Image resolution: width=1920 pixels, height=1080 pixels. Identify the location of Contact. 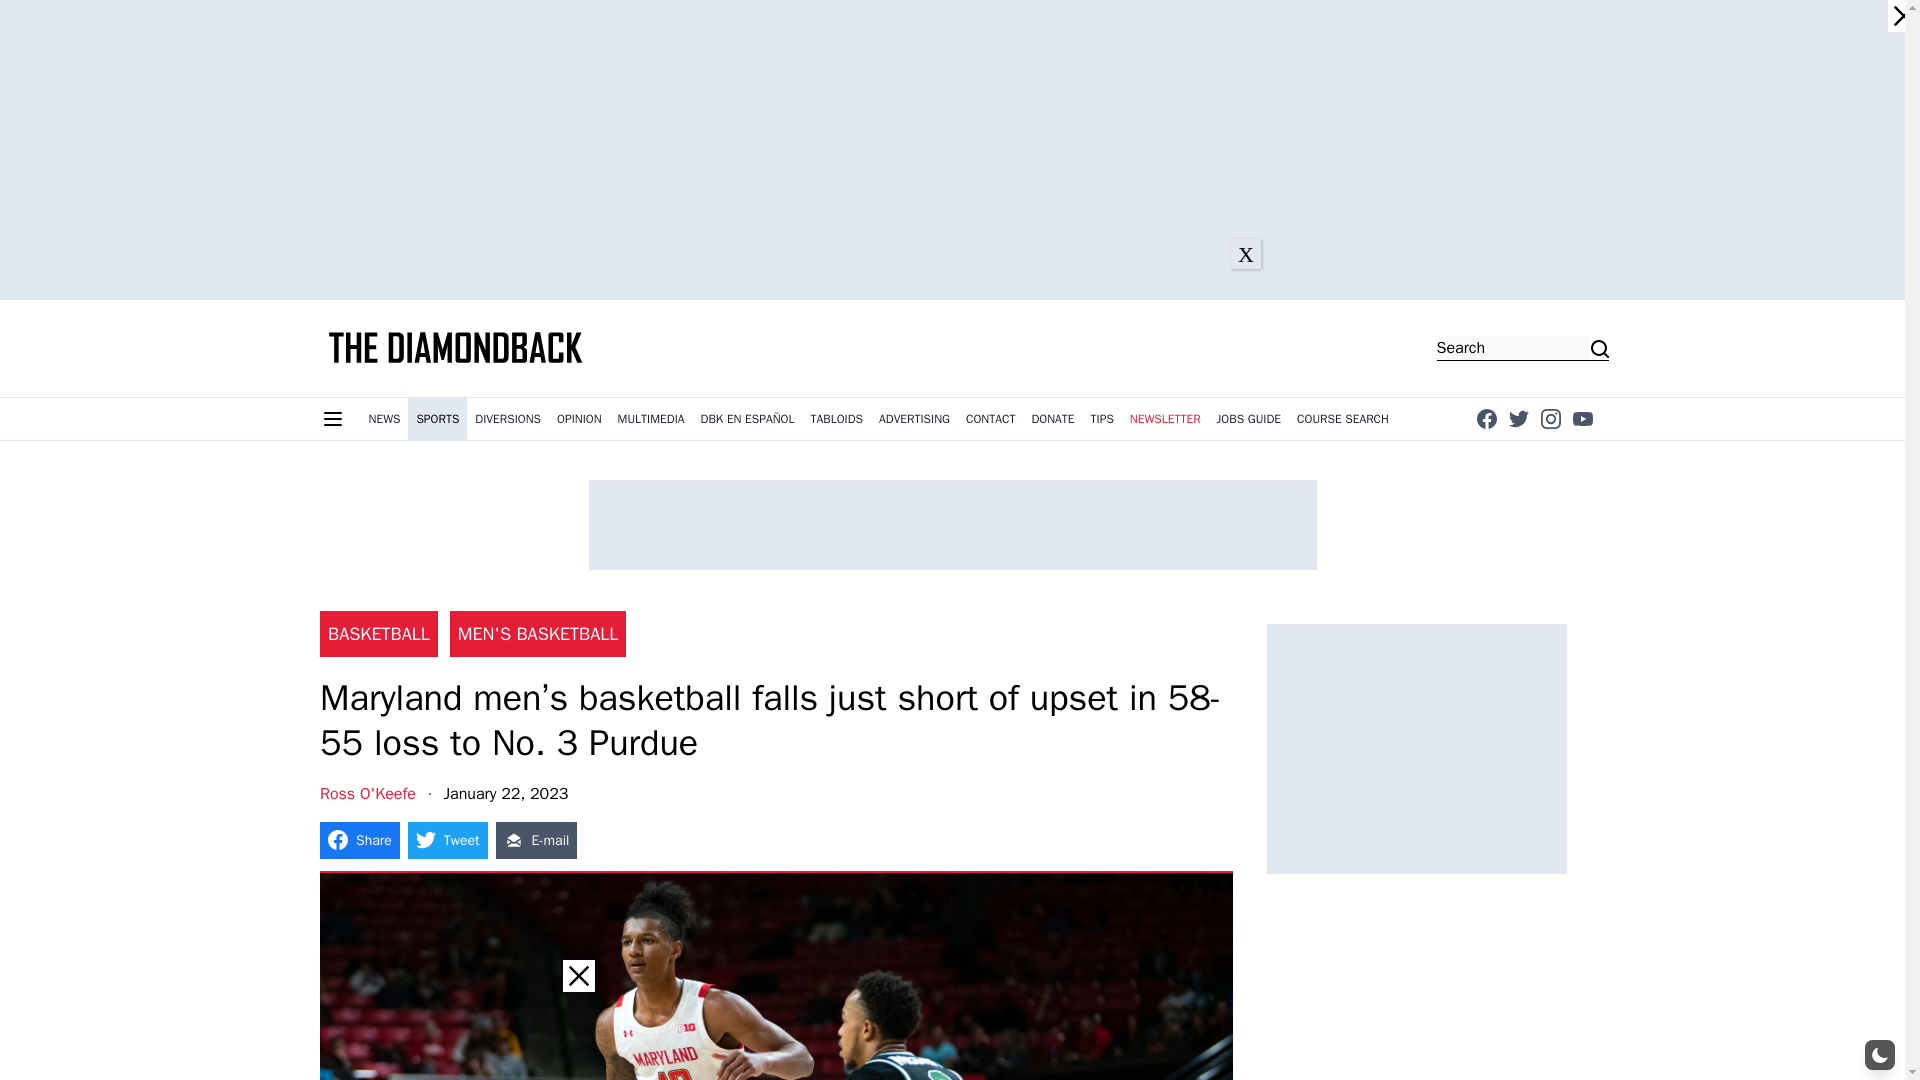
(990, 418).